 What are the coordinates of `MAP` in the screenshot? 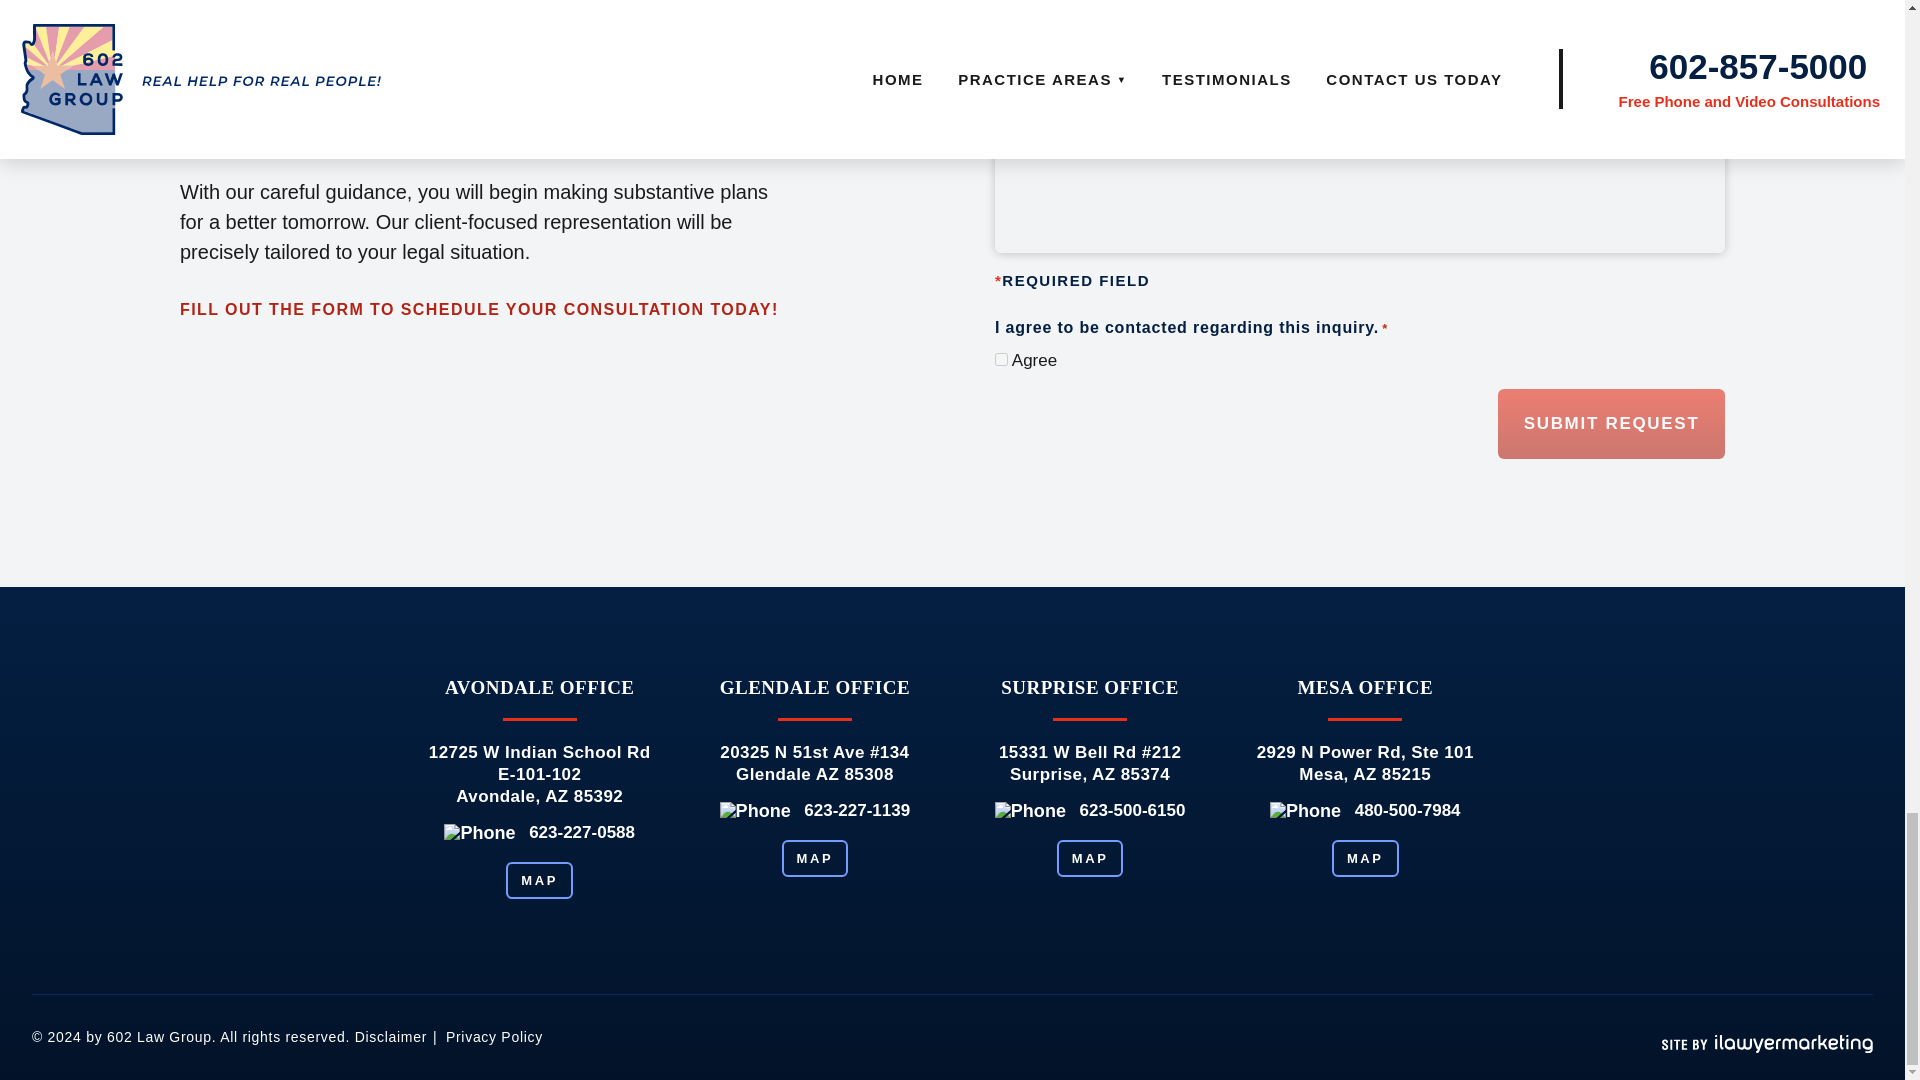 It's located at (814, 858).